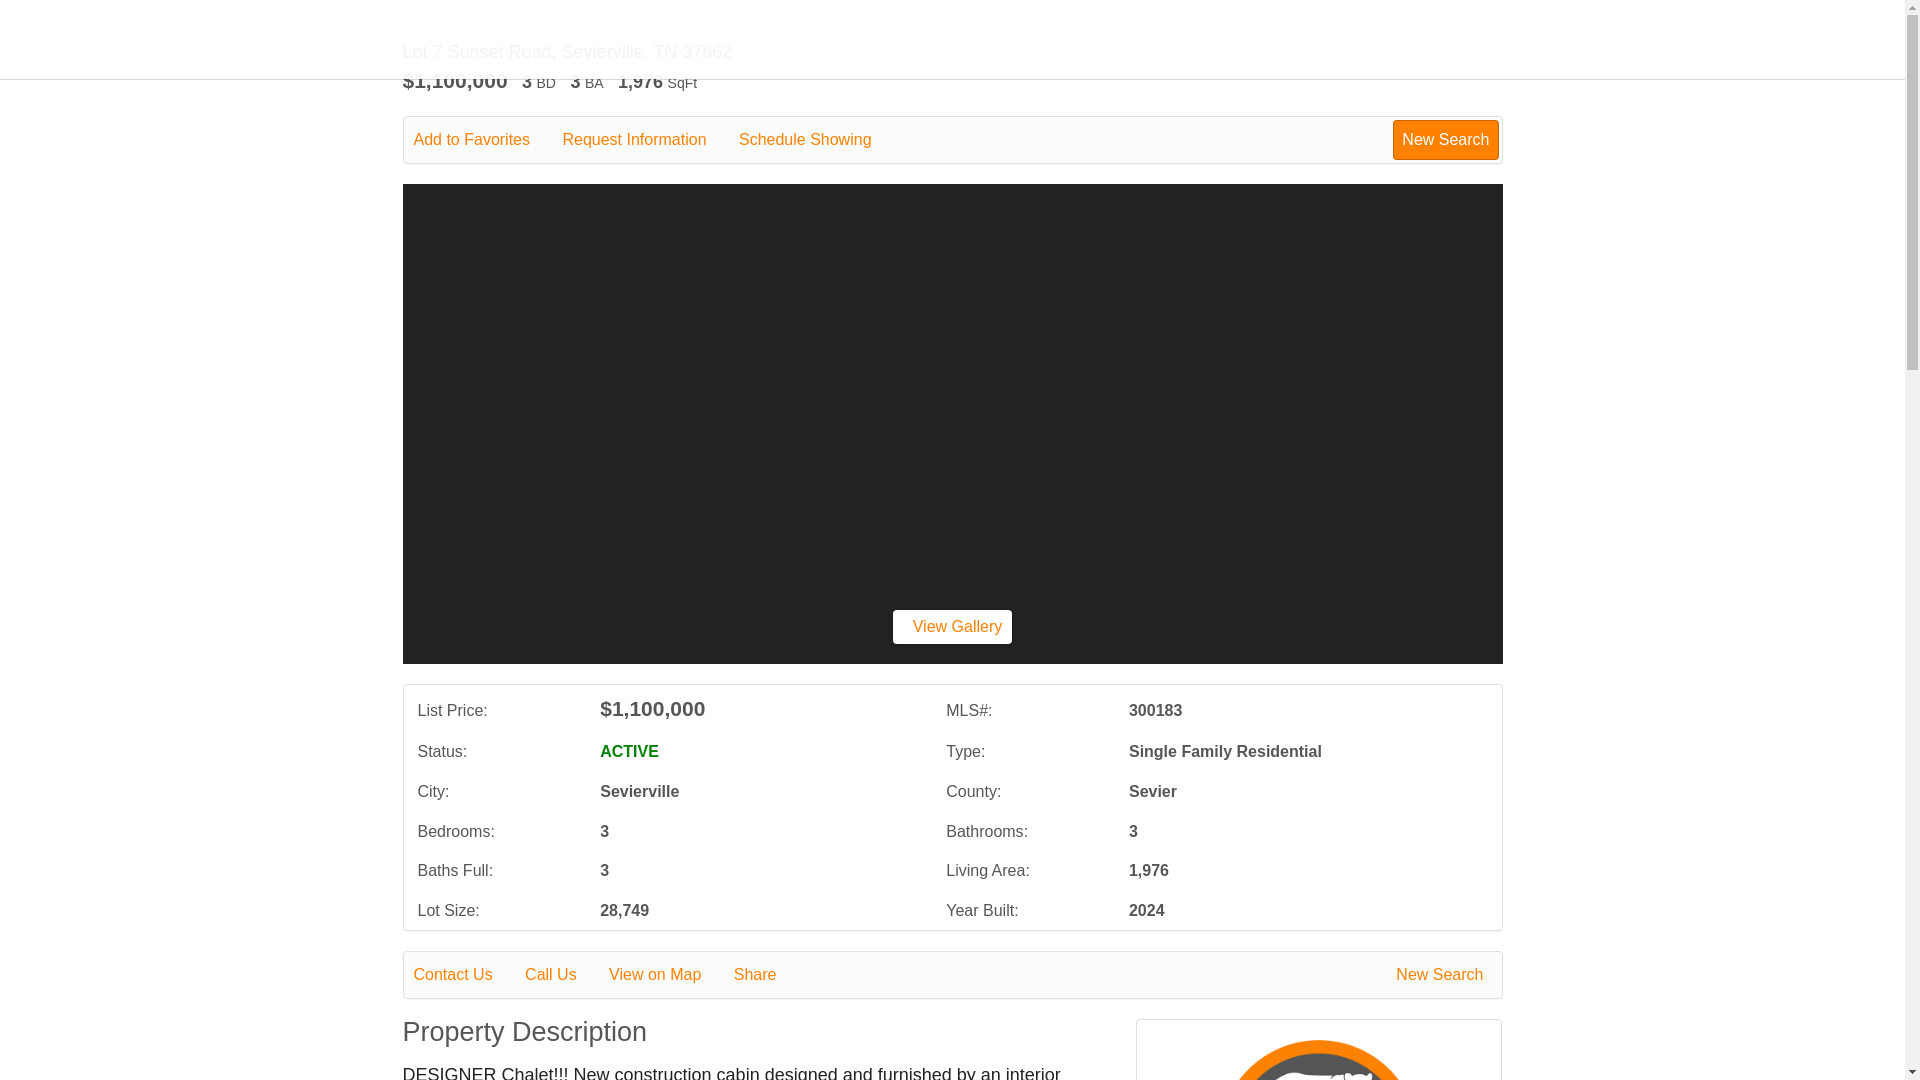 This screenshot has height=1080, width=1920. What do you see at coordinates (1443, 975) in the screenshot?
I see `New Search` at bounding box center [1443, 975].